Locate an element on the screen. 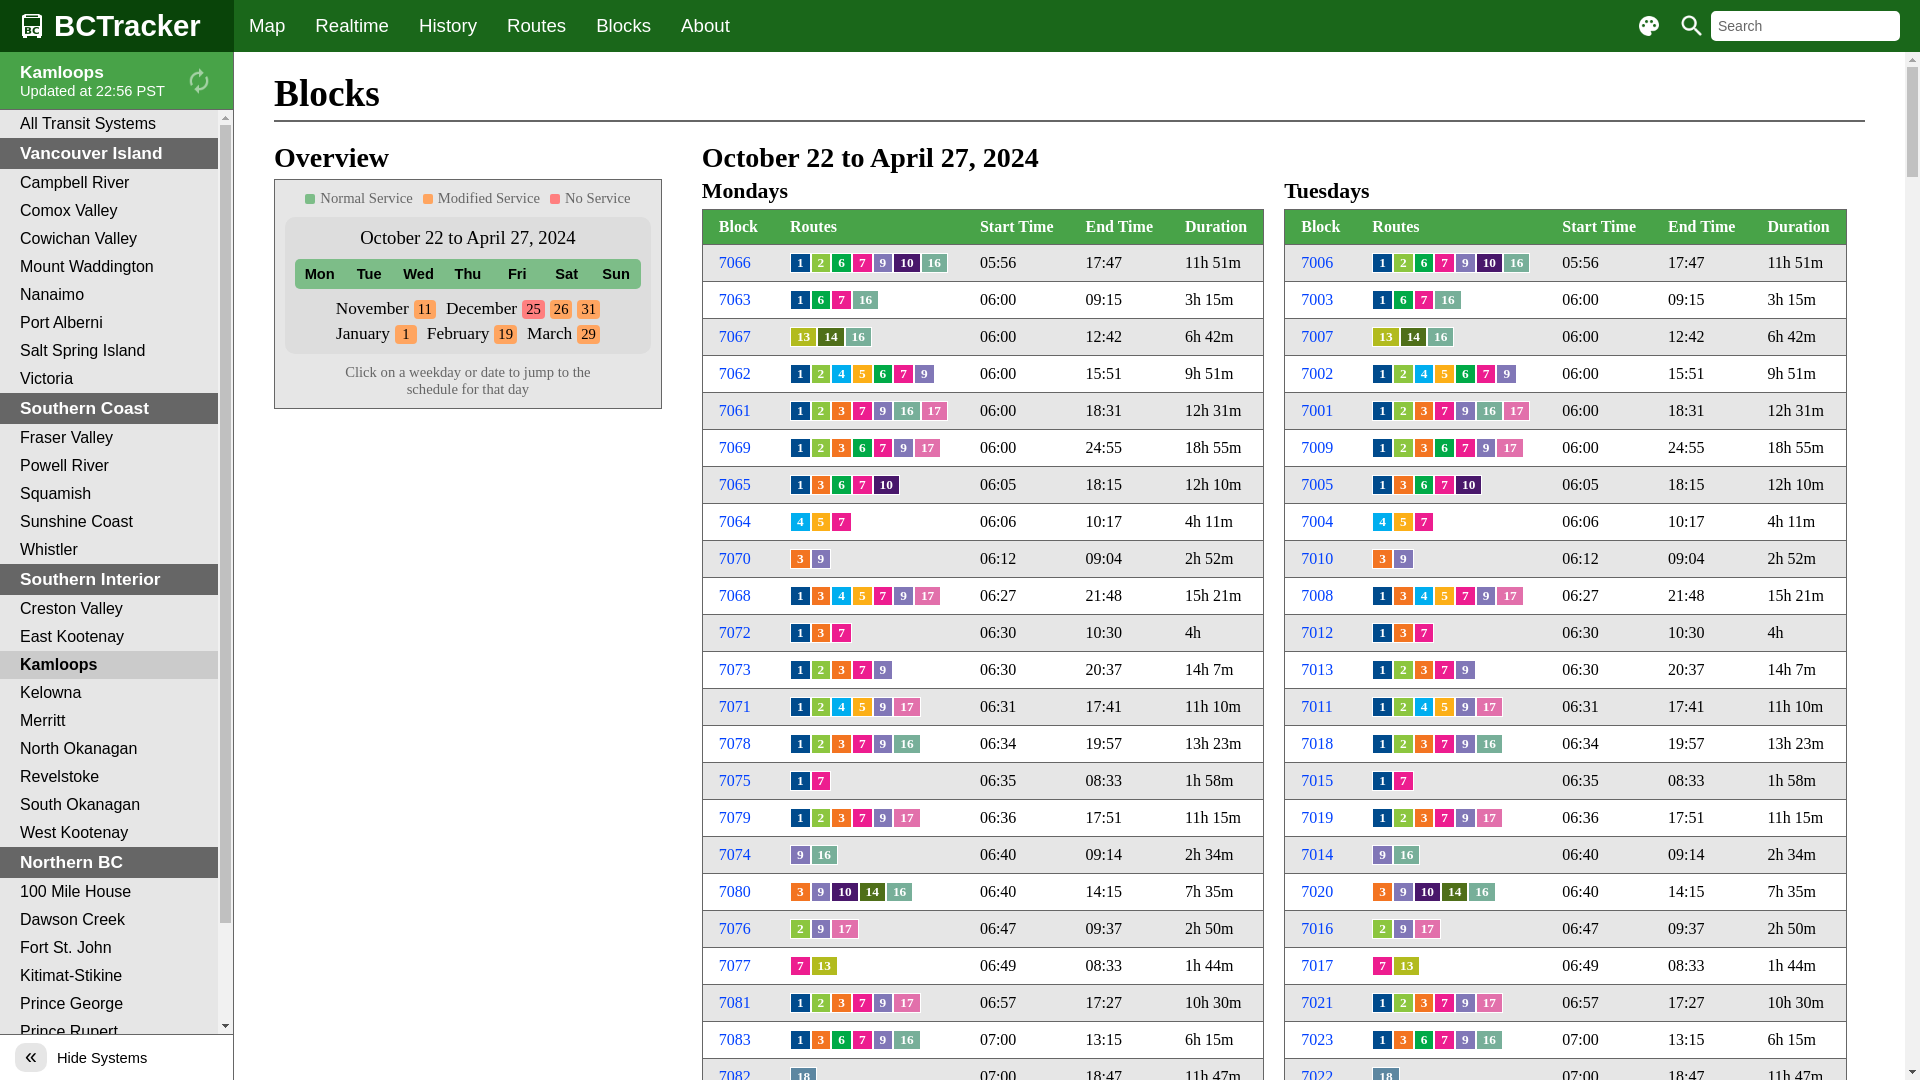 The image size is (1920, 1080). 2 is located at coordinates (1404, 374).